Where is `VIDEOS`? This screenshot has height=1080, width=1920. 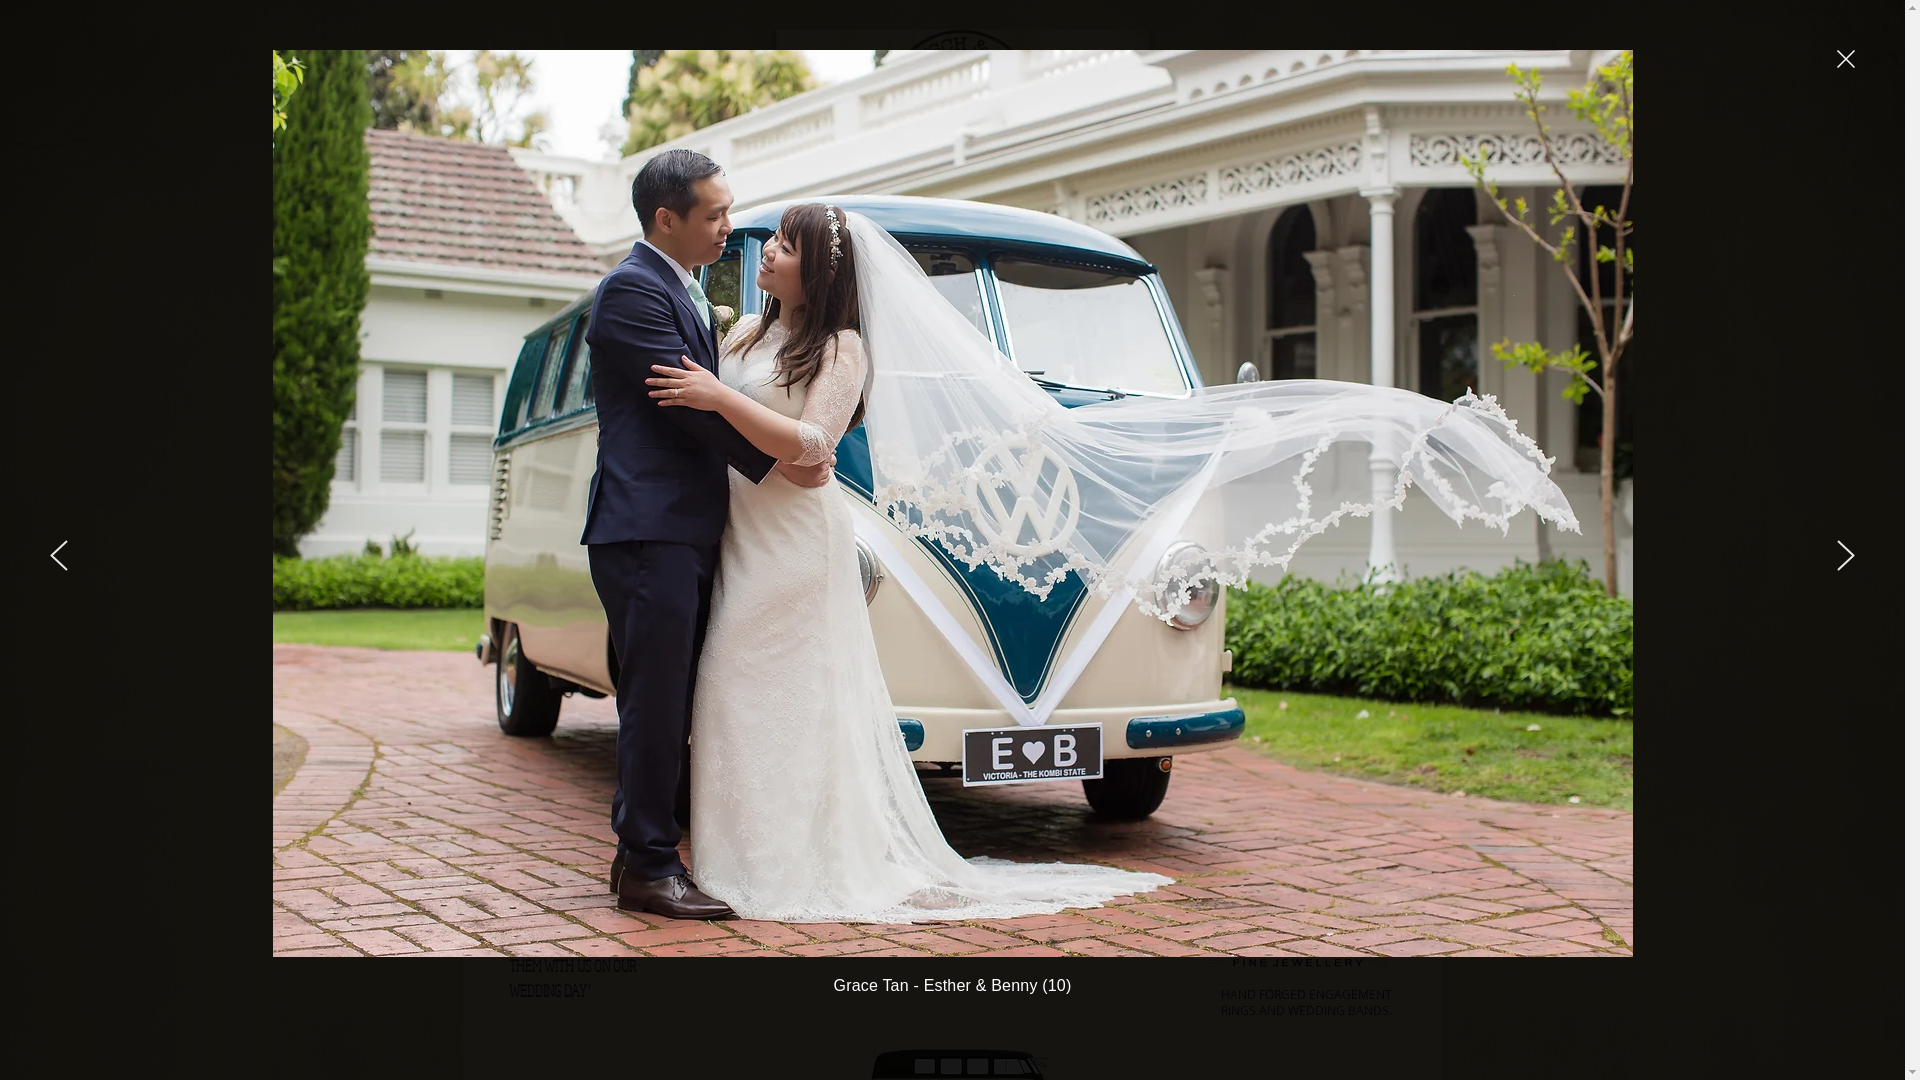
VIDEOS is located at coordinates (990, 269).